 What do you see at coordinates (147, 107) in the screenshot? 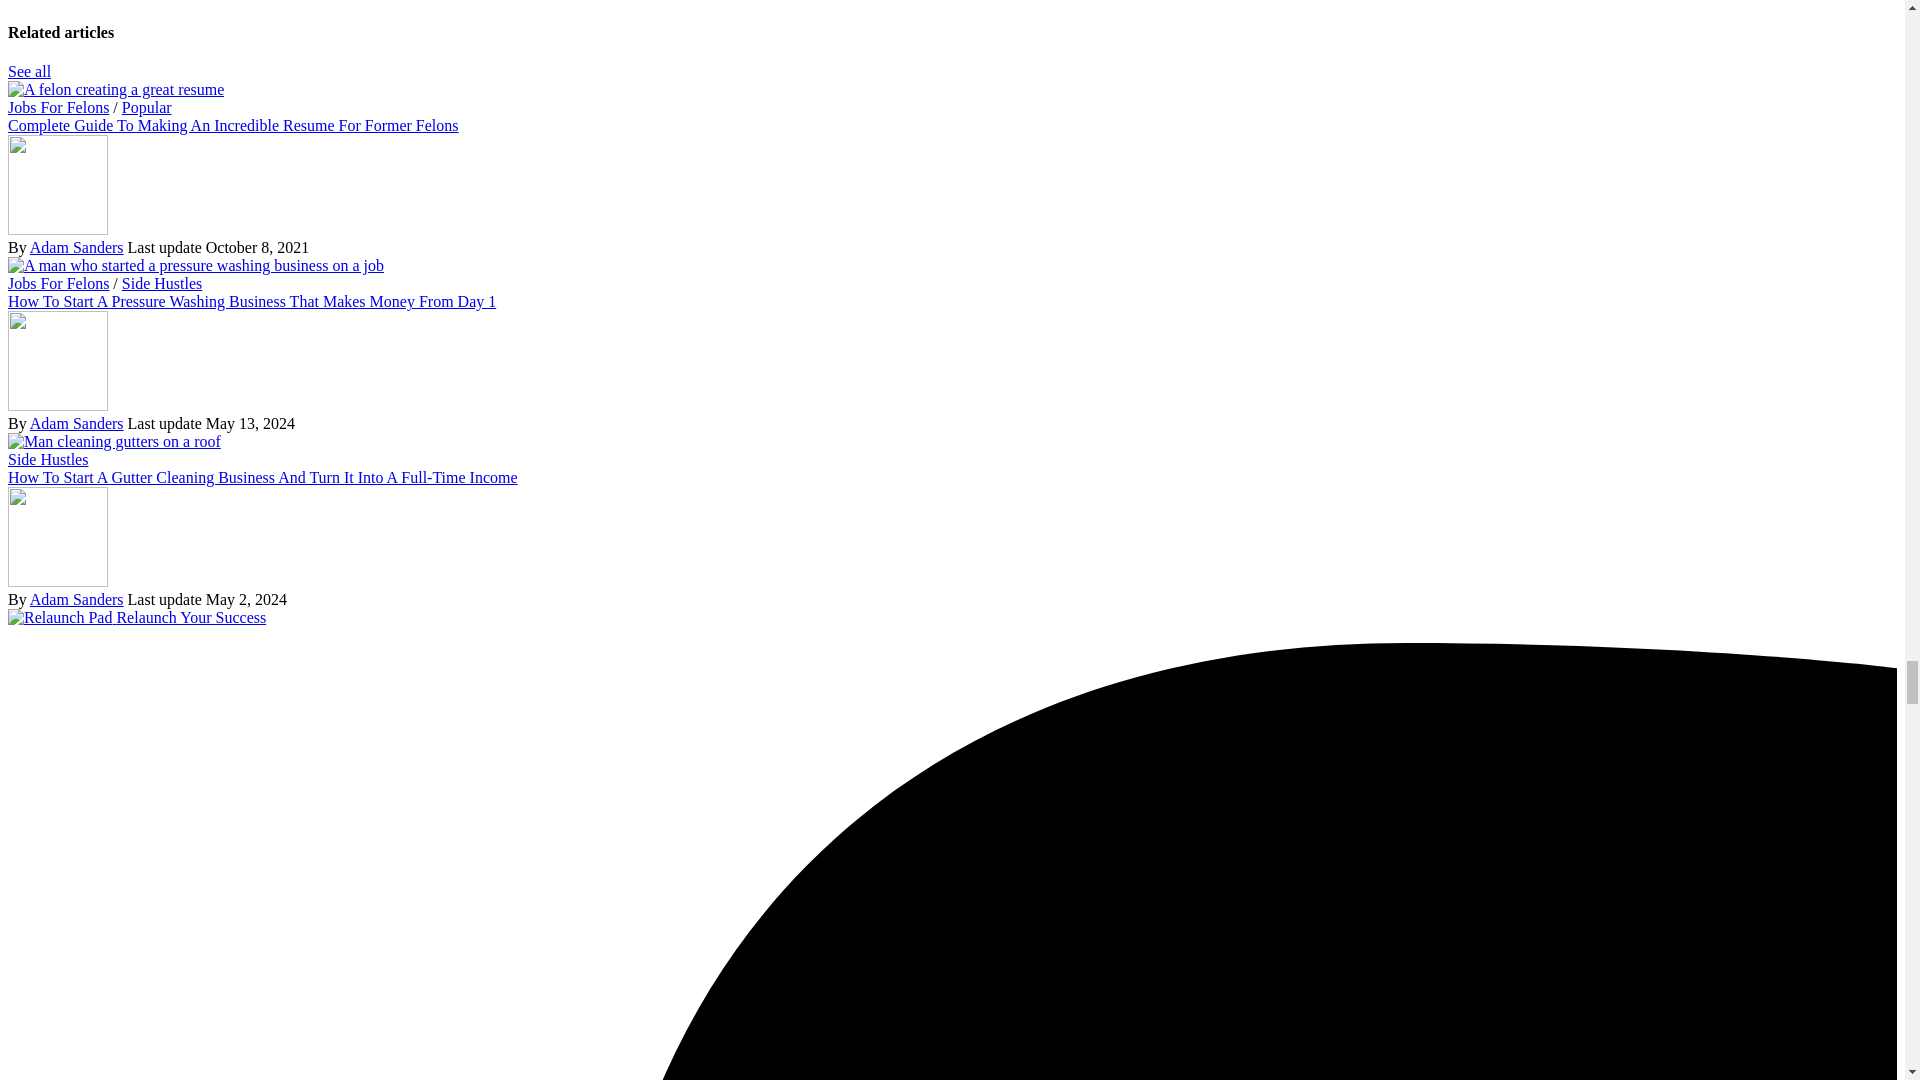
I see `Popular` at bounding box center [147, 107].